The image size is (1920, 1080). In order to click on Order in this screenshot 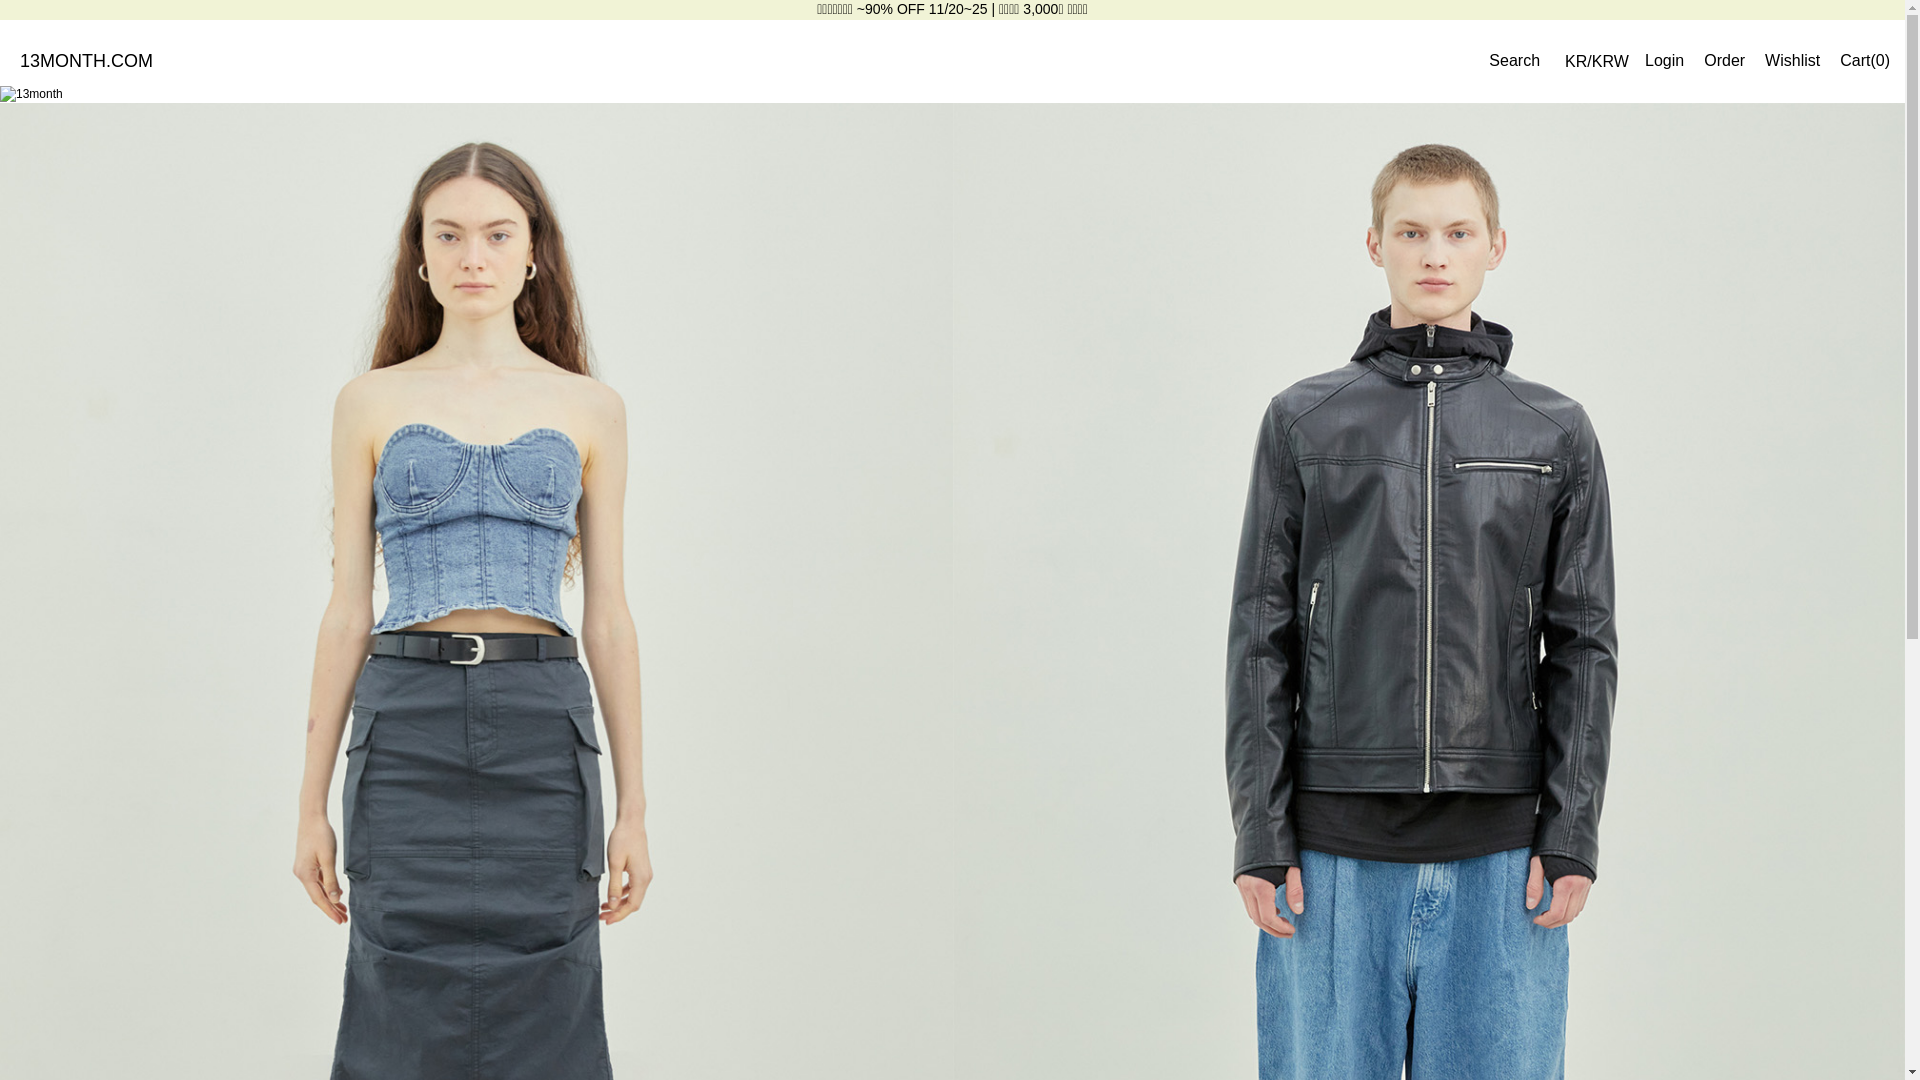, I will do `click(1724, 60)`.